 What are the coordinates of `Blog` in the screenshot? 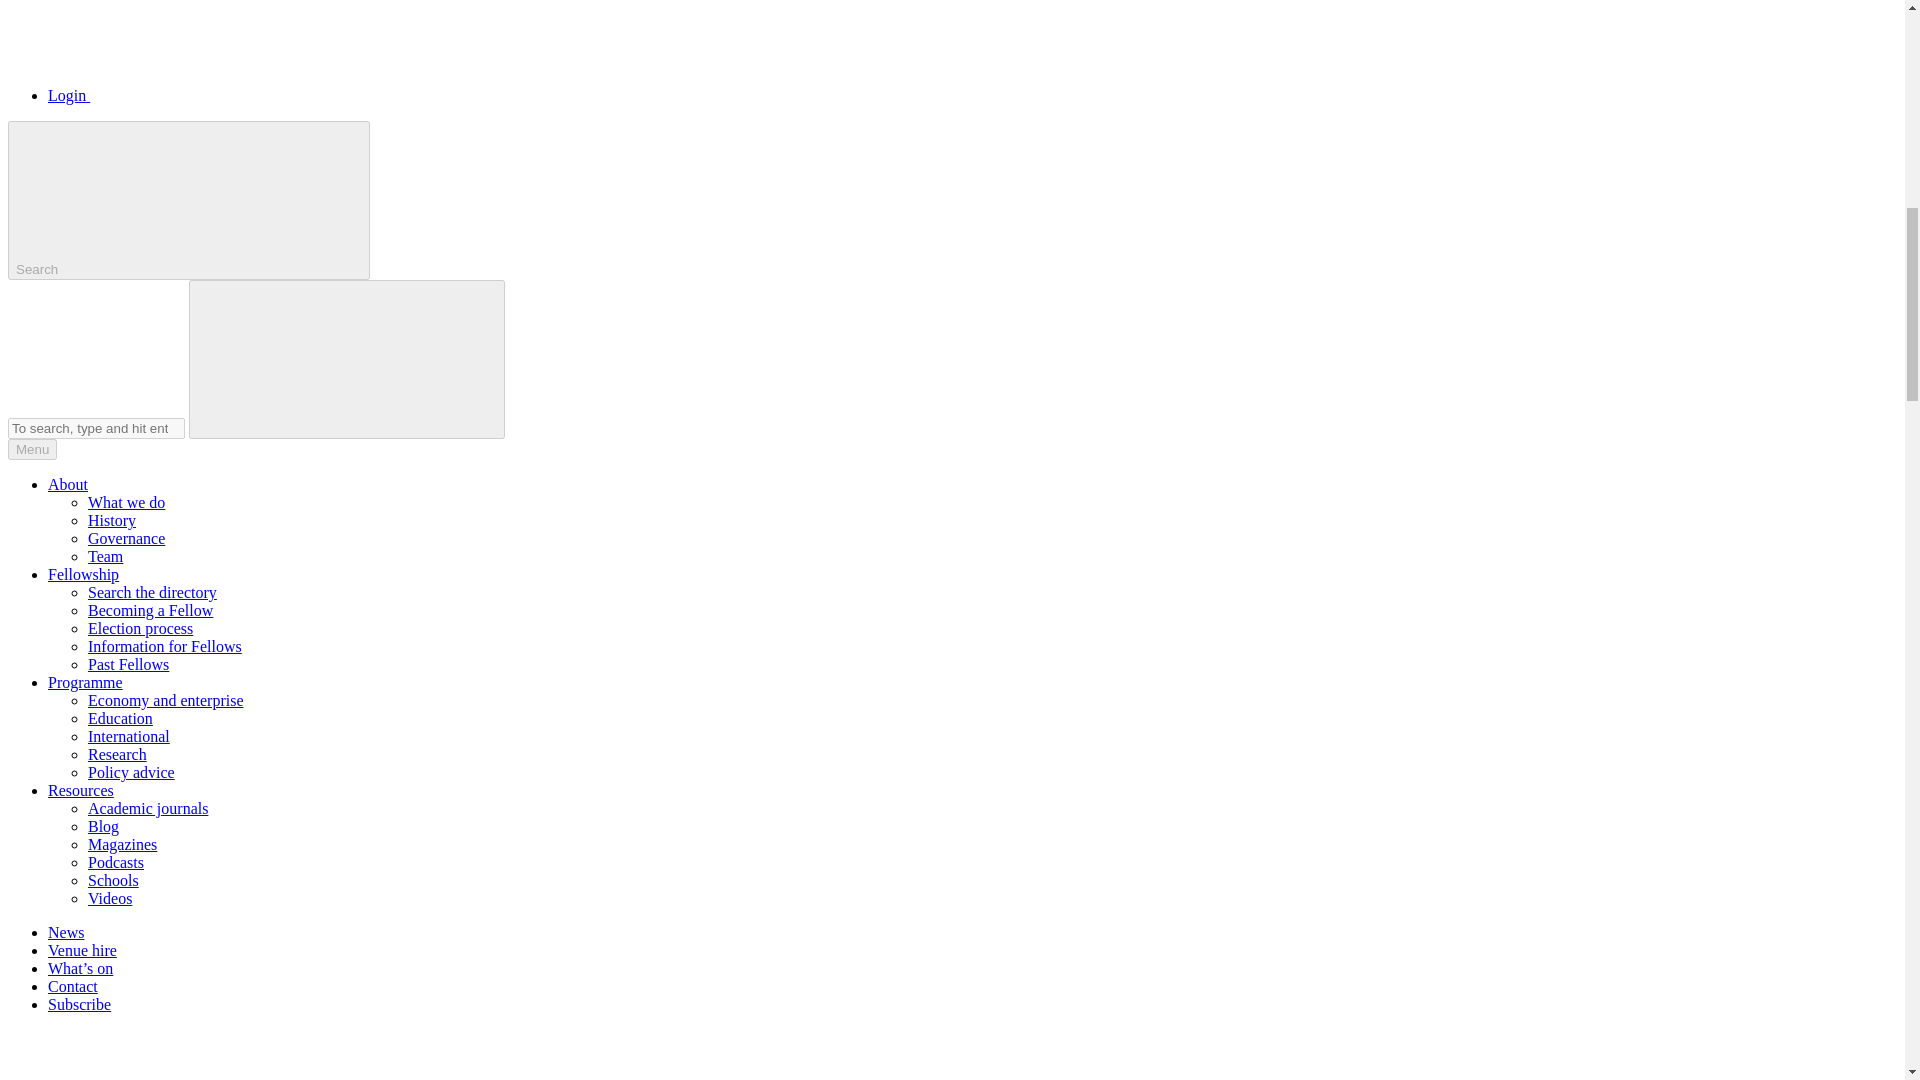 It's located at (104, 826).